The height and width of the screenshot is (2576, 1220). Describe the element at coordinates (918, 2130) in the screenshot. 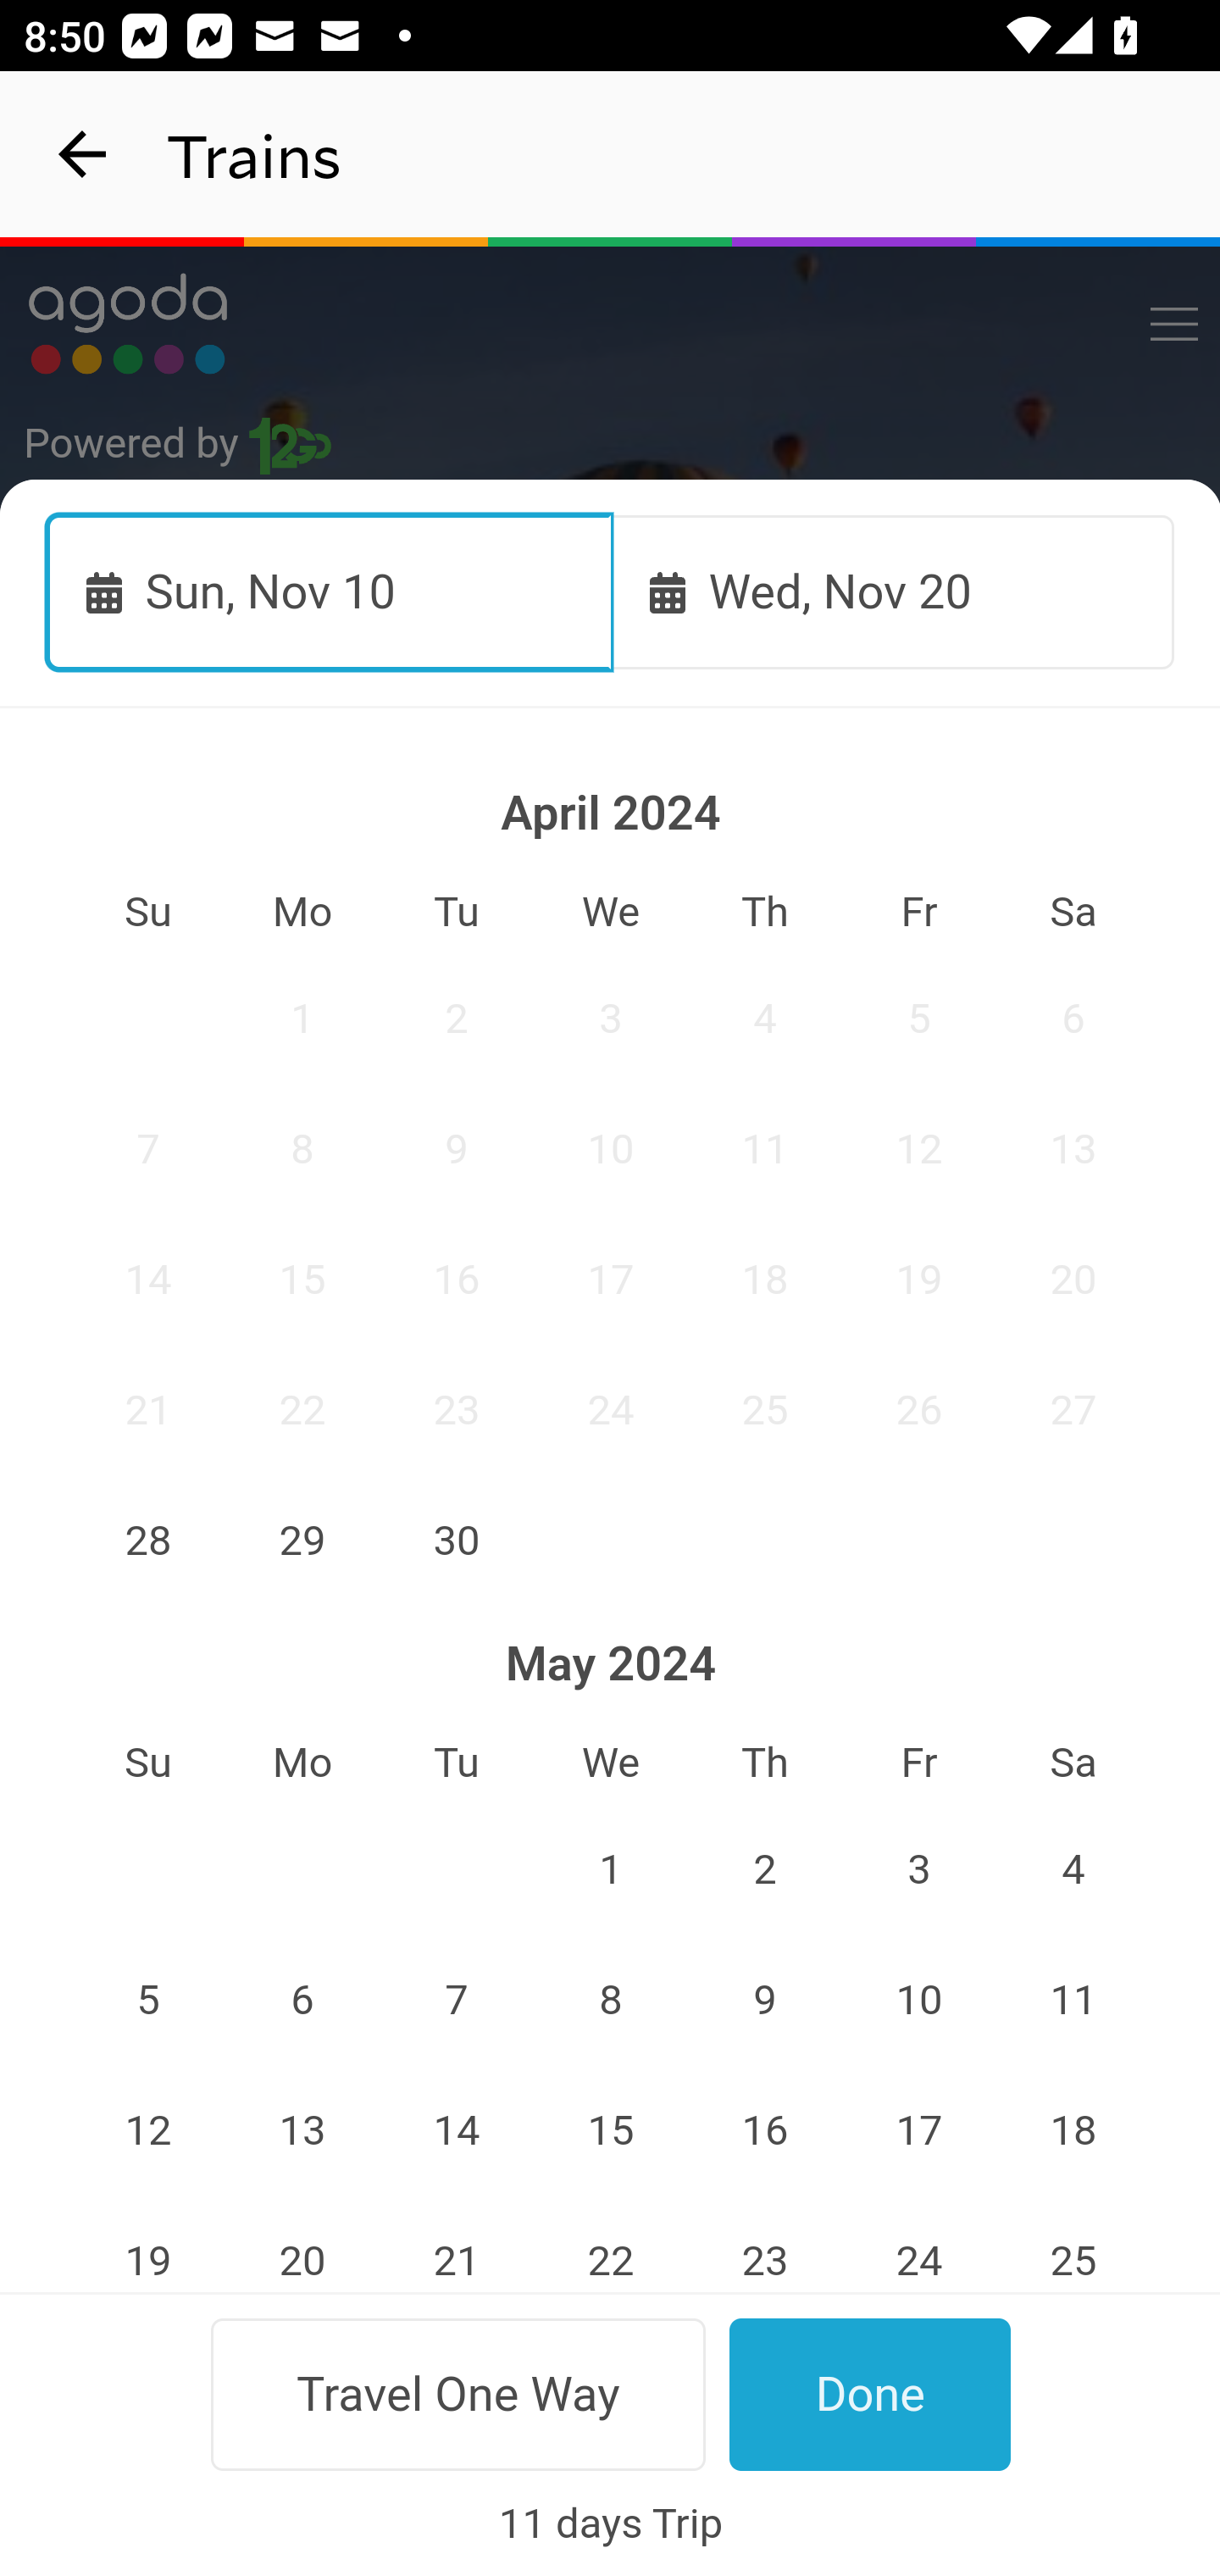

I see `17` at that location.